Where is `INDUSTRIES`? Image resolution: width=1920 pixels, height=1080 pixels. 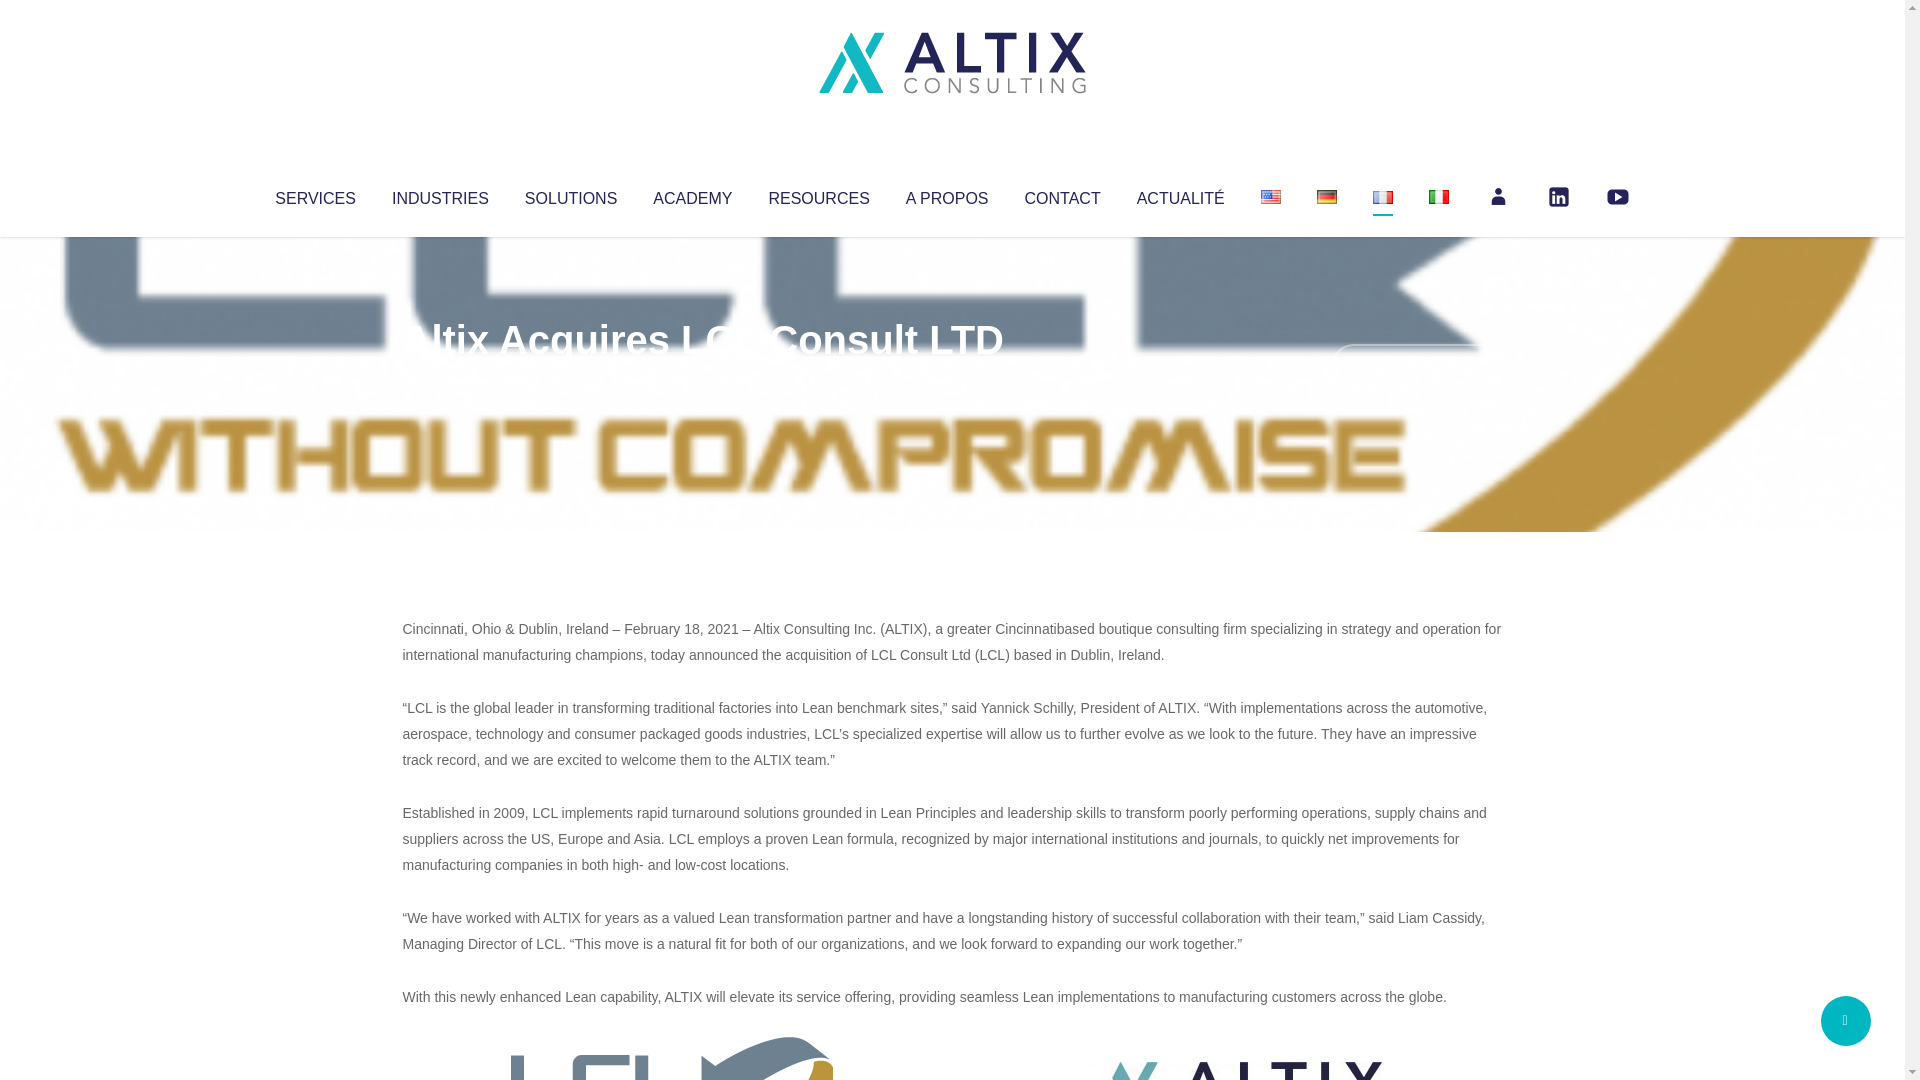 INDUSTRIES is located at coordinates (440, 194).